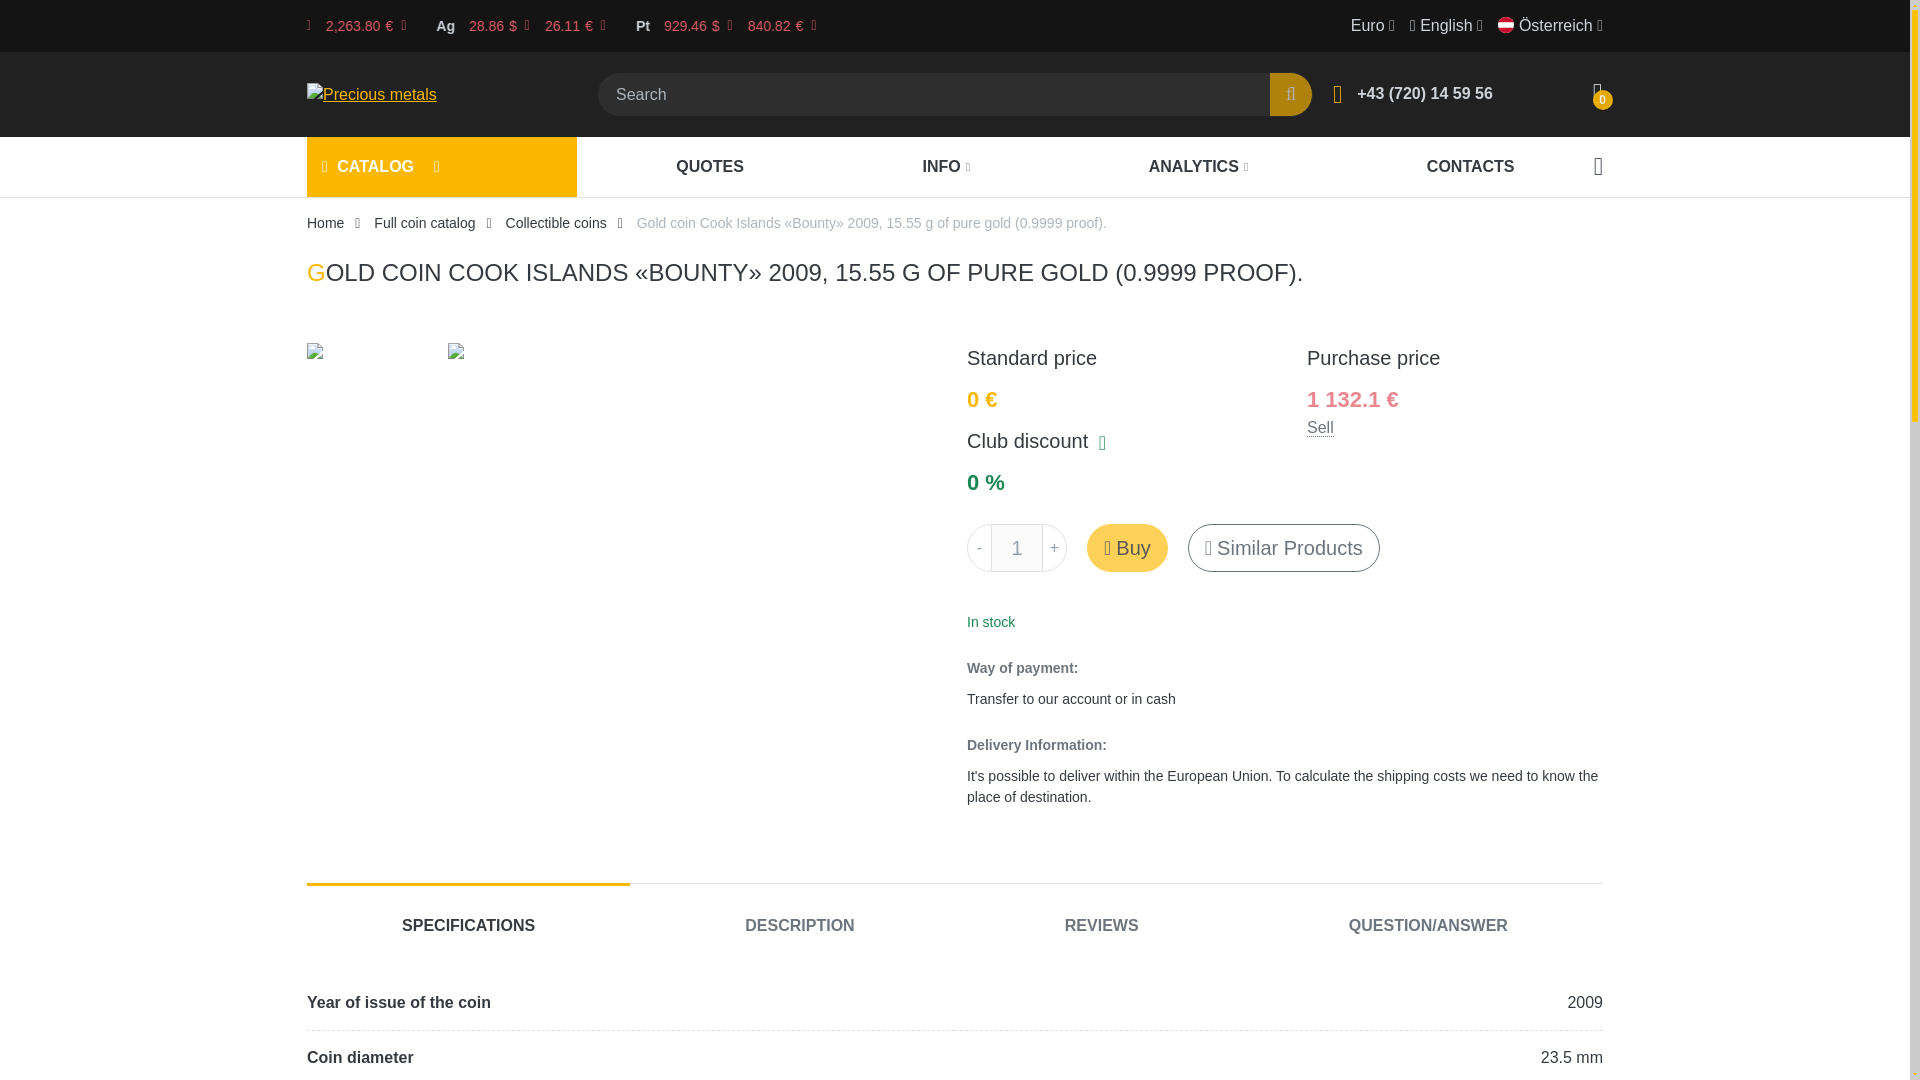  What do you see at coordinates (368, 167) in the screenshot?
I see `CATALOG` at bounding box center [368, 167].